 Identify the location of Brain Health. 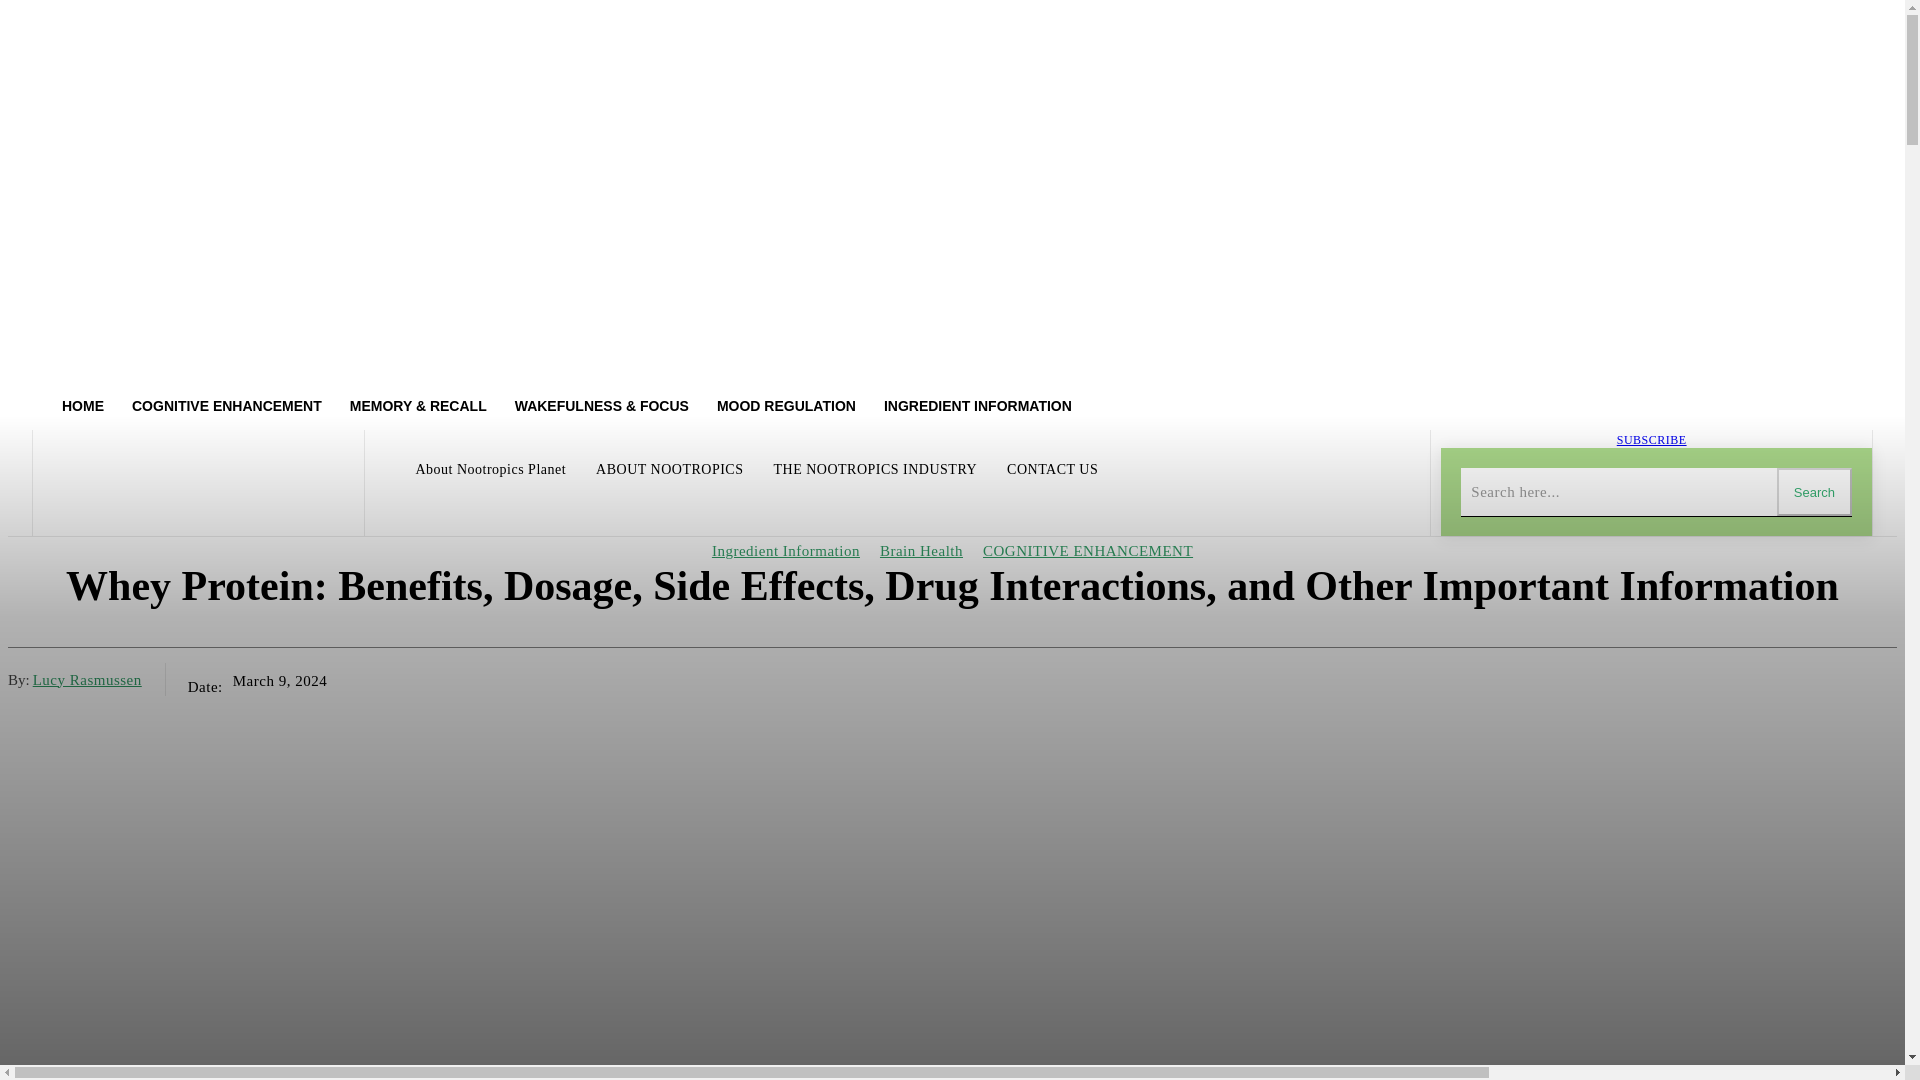
(921, 551).